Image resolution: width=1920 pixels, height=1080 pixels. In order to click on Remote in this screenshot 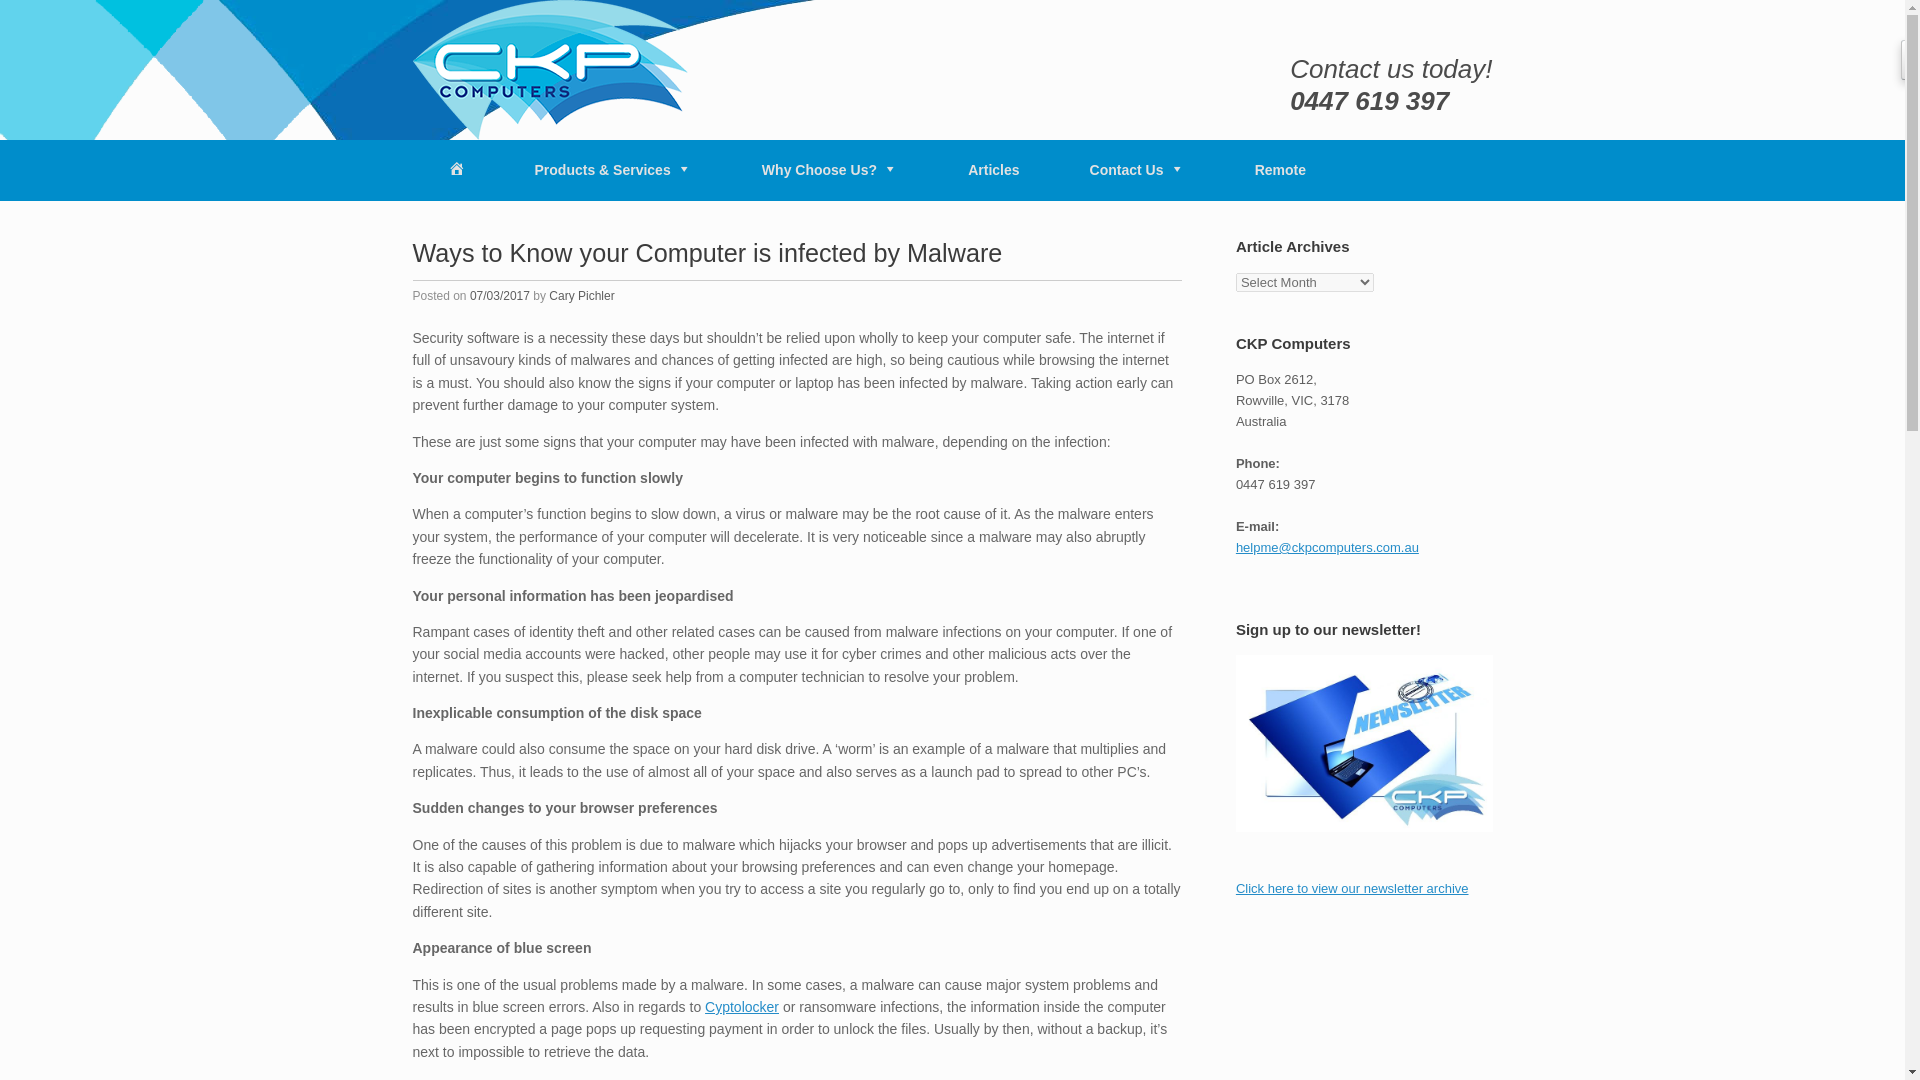, I will do `click(1280, 170)`.